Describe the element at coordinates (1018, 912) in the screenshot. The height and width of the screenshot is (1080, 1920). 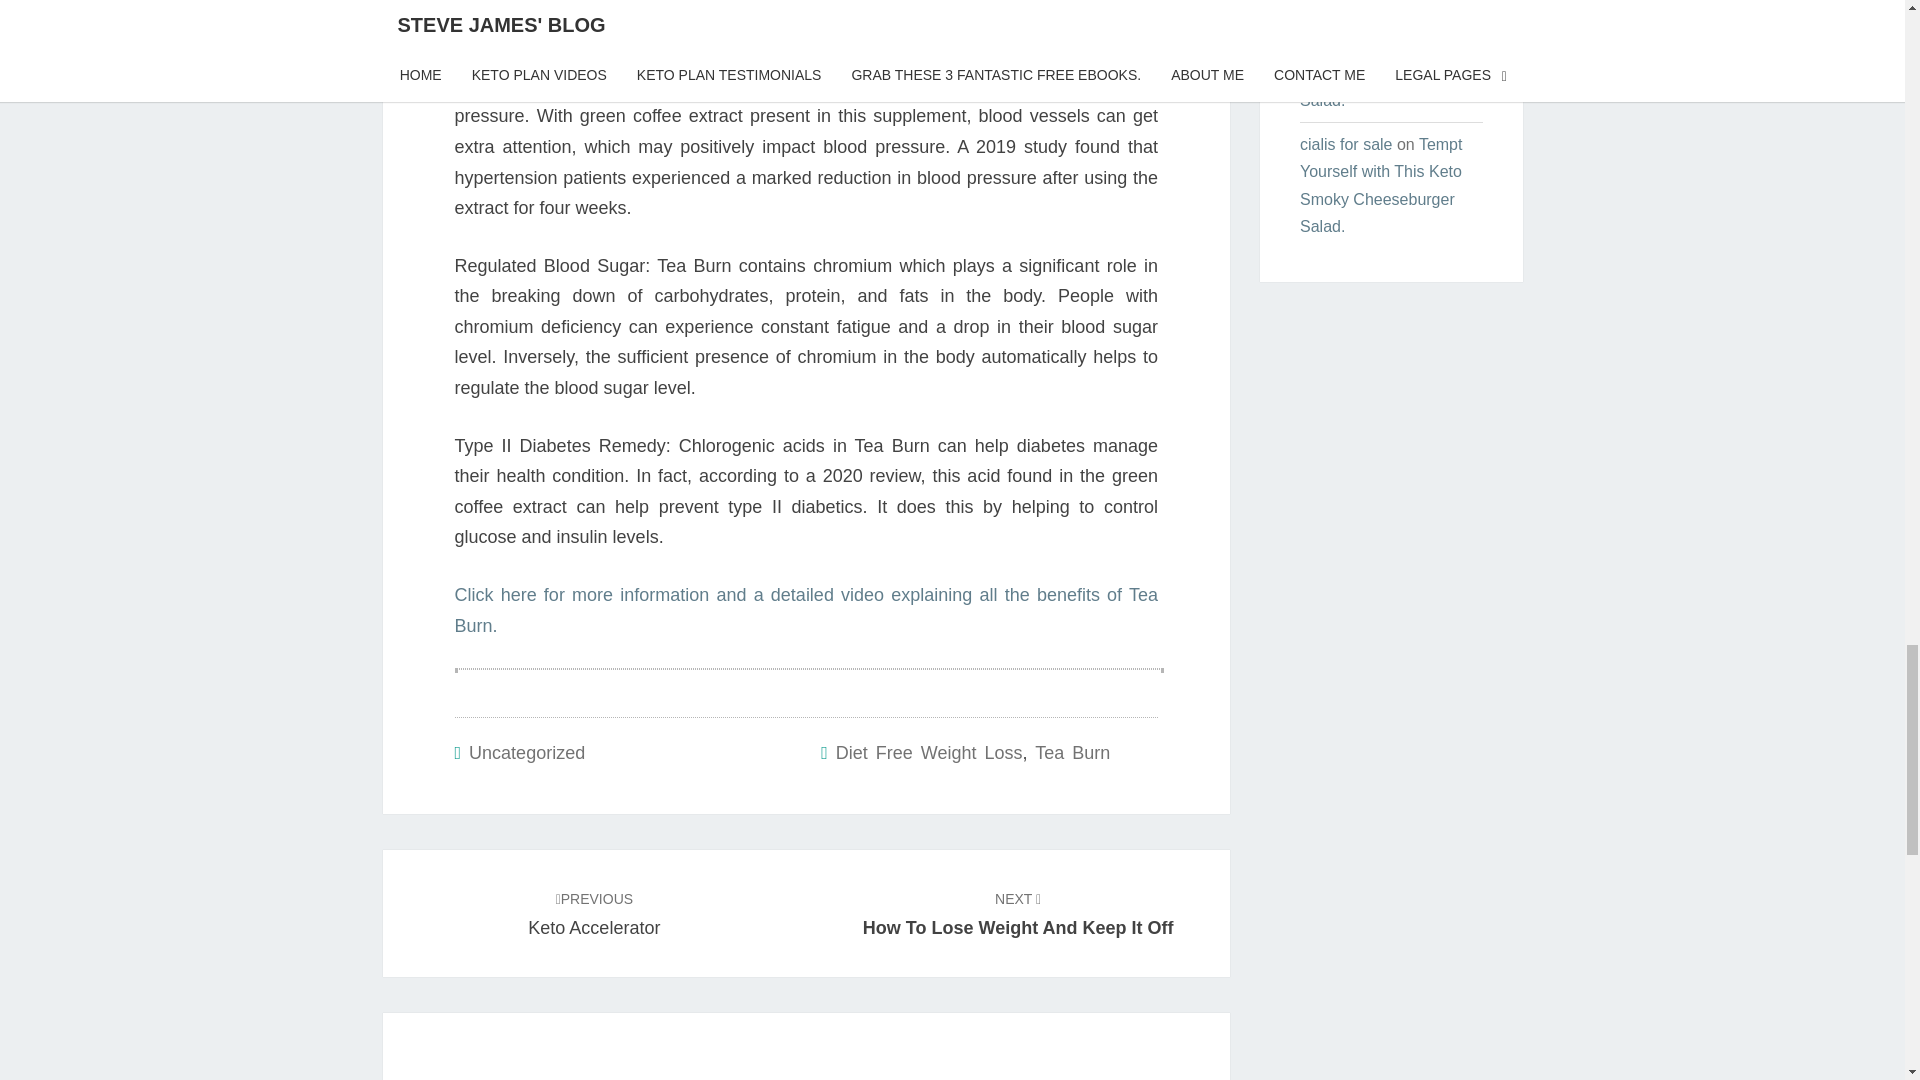
I see `Diet Free Weight Loss` at that location.